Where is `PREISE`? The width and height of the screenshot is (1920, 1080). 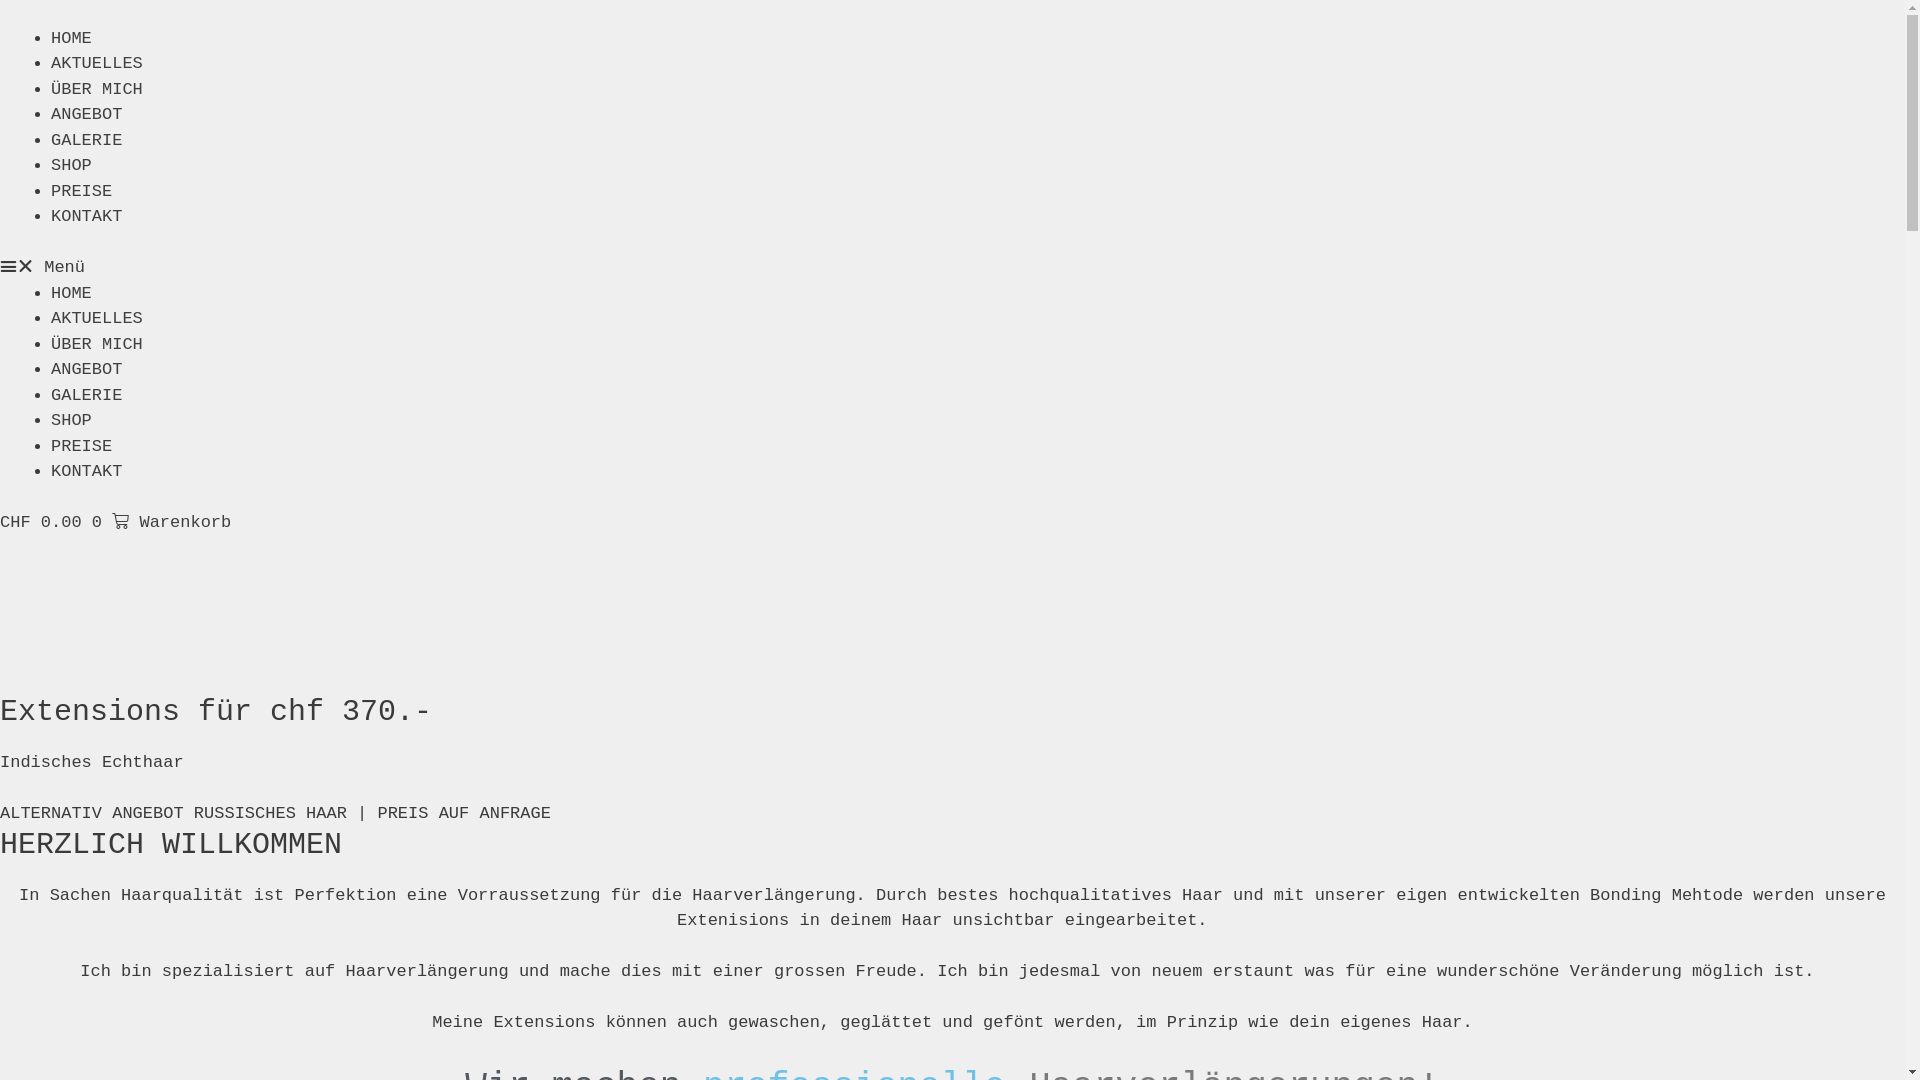
PREISE is located at coordinates (82, 192).